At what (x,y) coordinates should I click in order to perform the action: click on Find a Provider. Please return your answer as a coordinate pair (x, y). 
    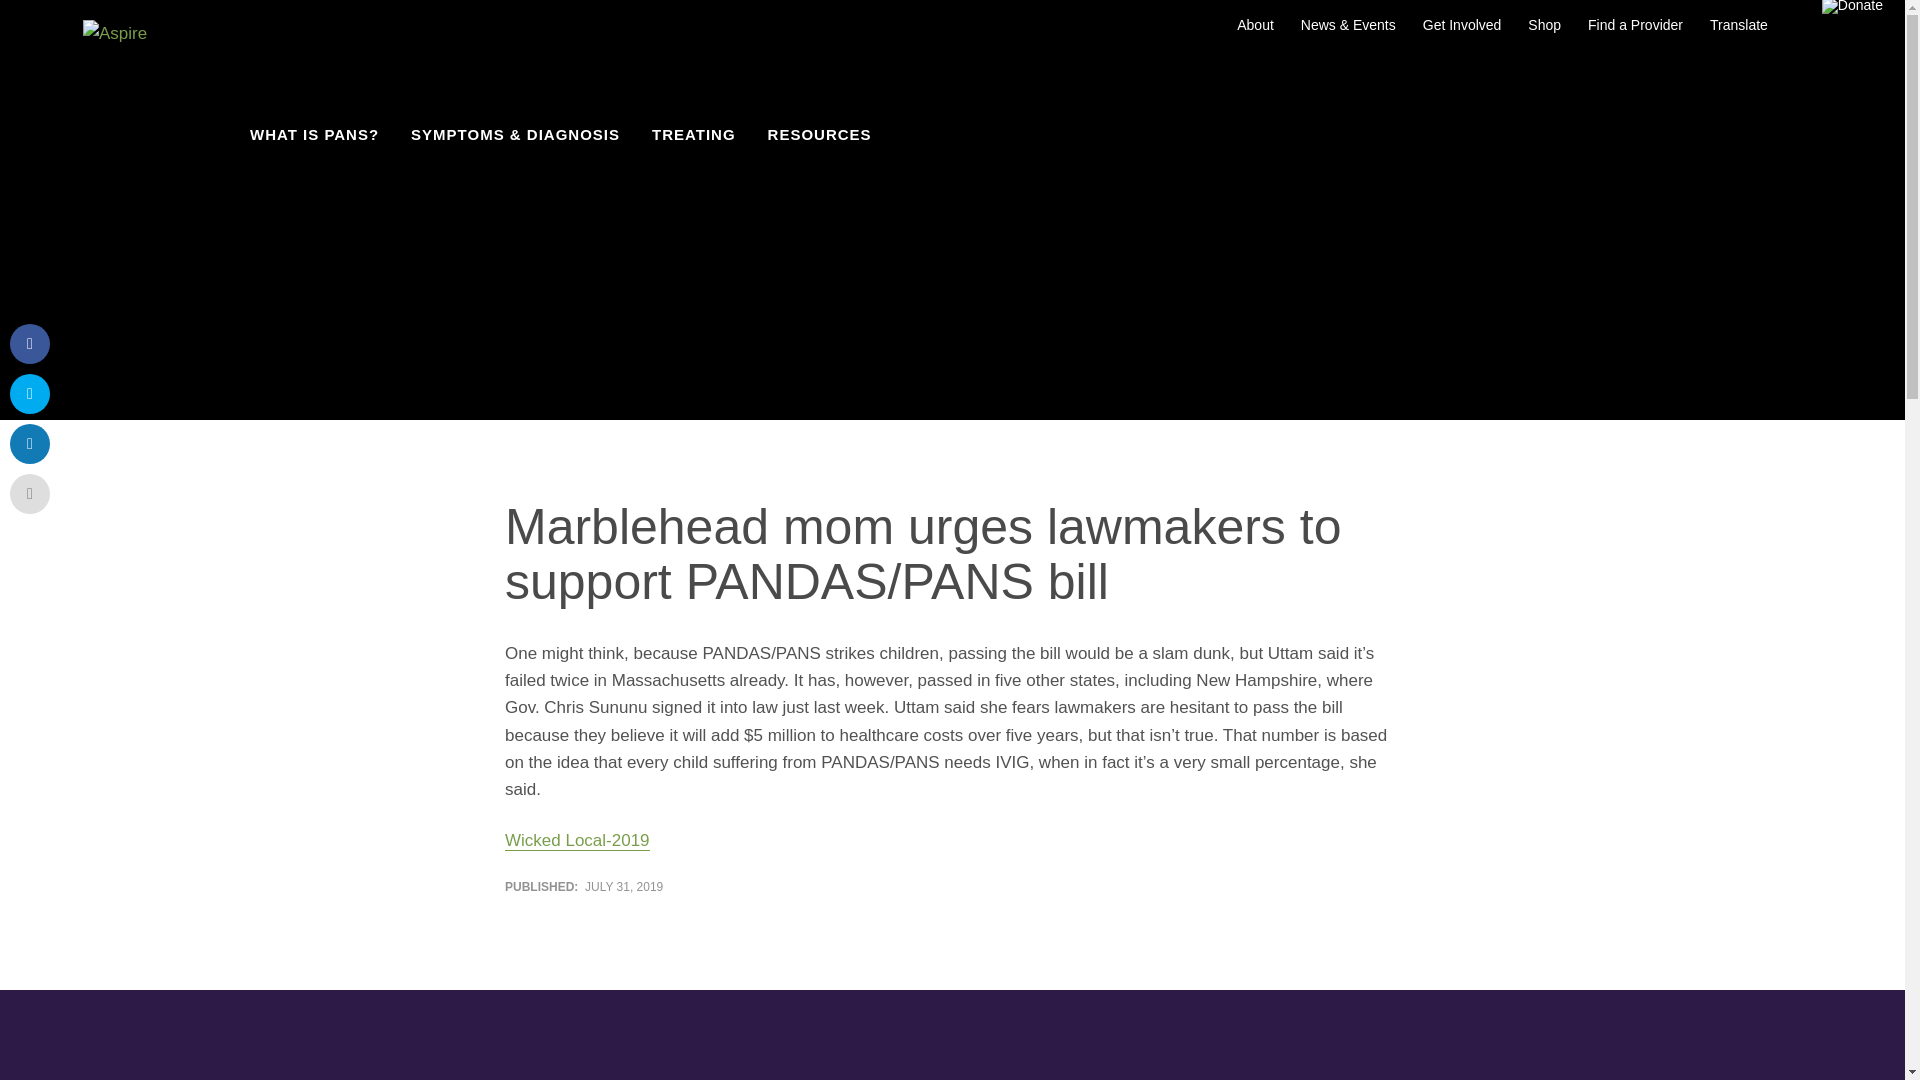
    Looking at the image, I should click on (1636, 24).